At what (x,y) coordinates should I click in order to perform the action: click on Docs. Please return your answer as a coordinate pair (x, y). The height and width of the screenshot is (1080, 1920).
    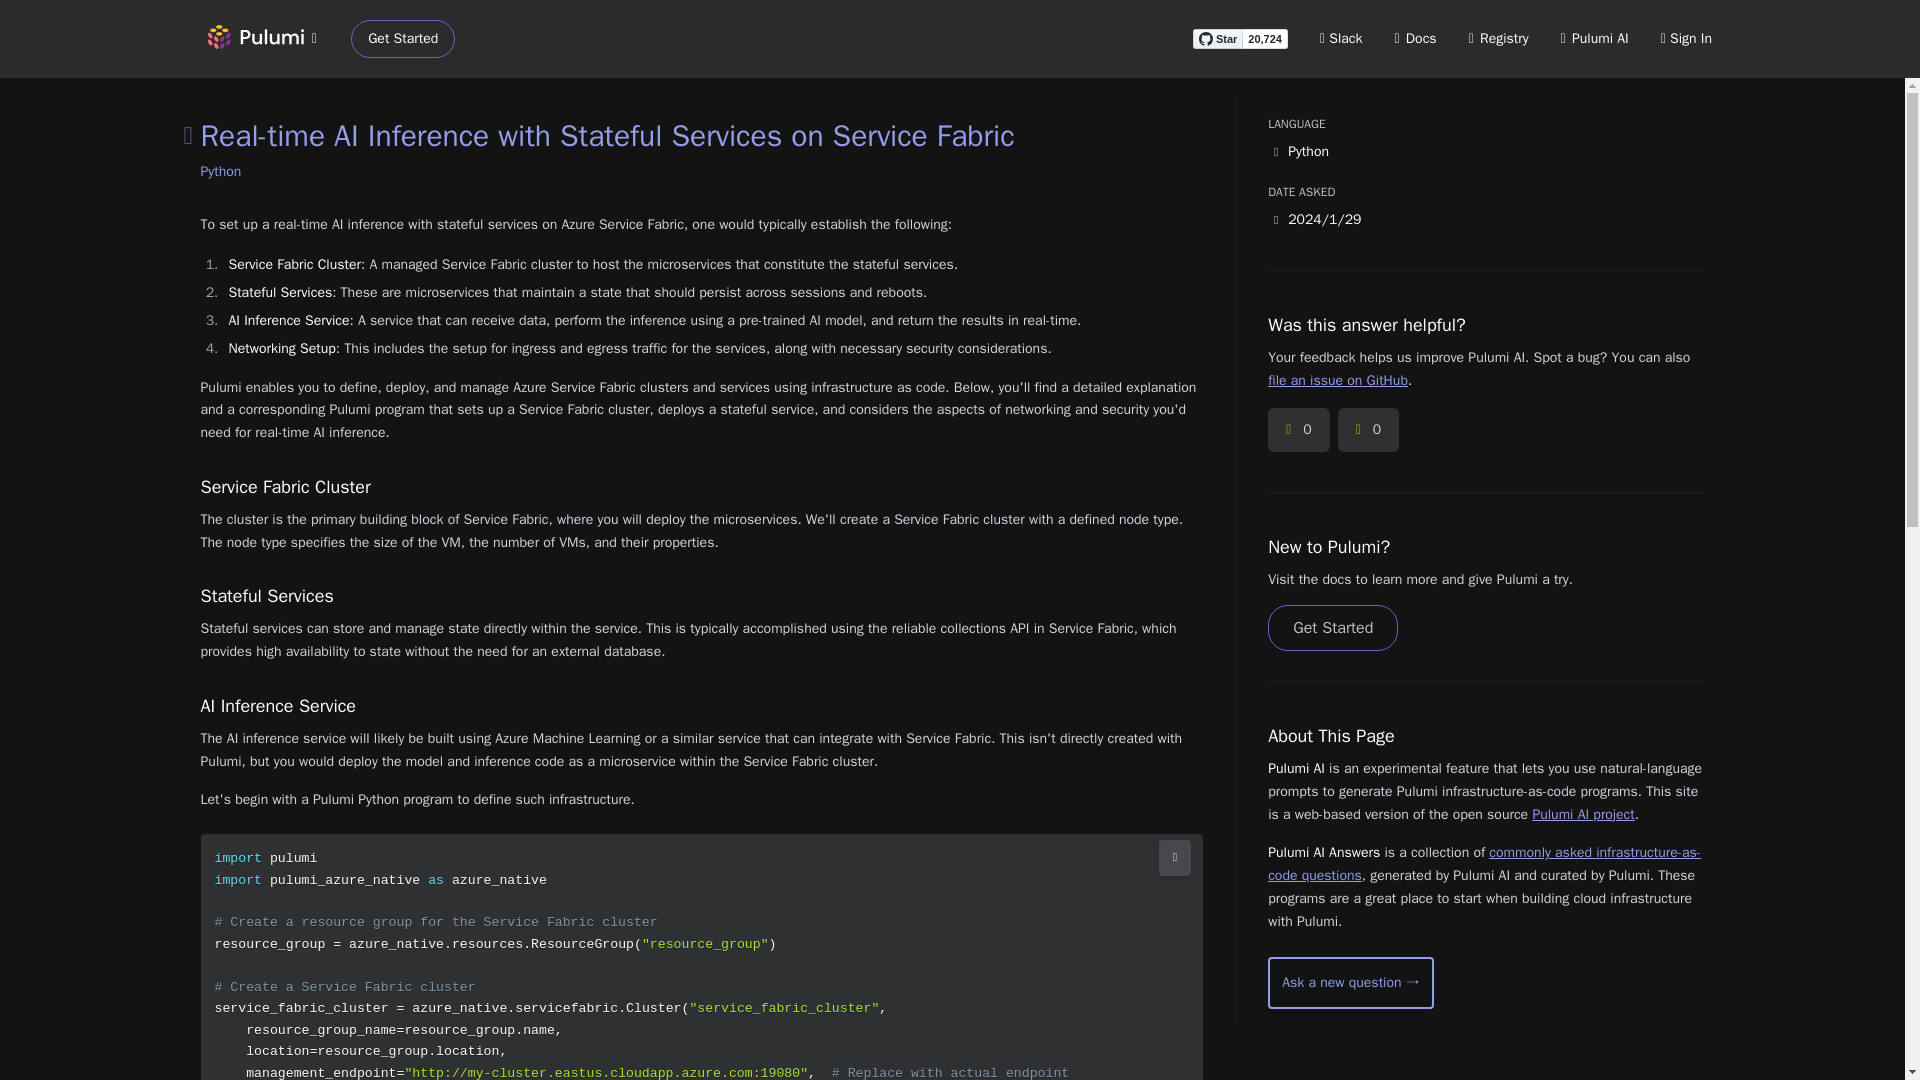
    Looking at the image, I should click on (1416, 38).